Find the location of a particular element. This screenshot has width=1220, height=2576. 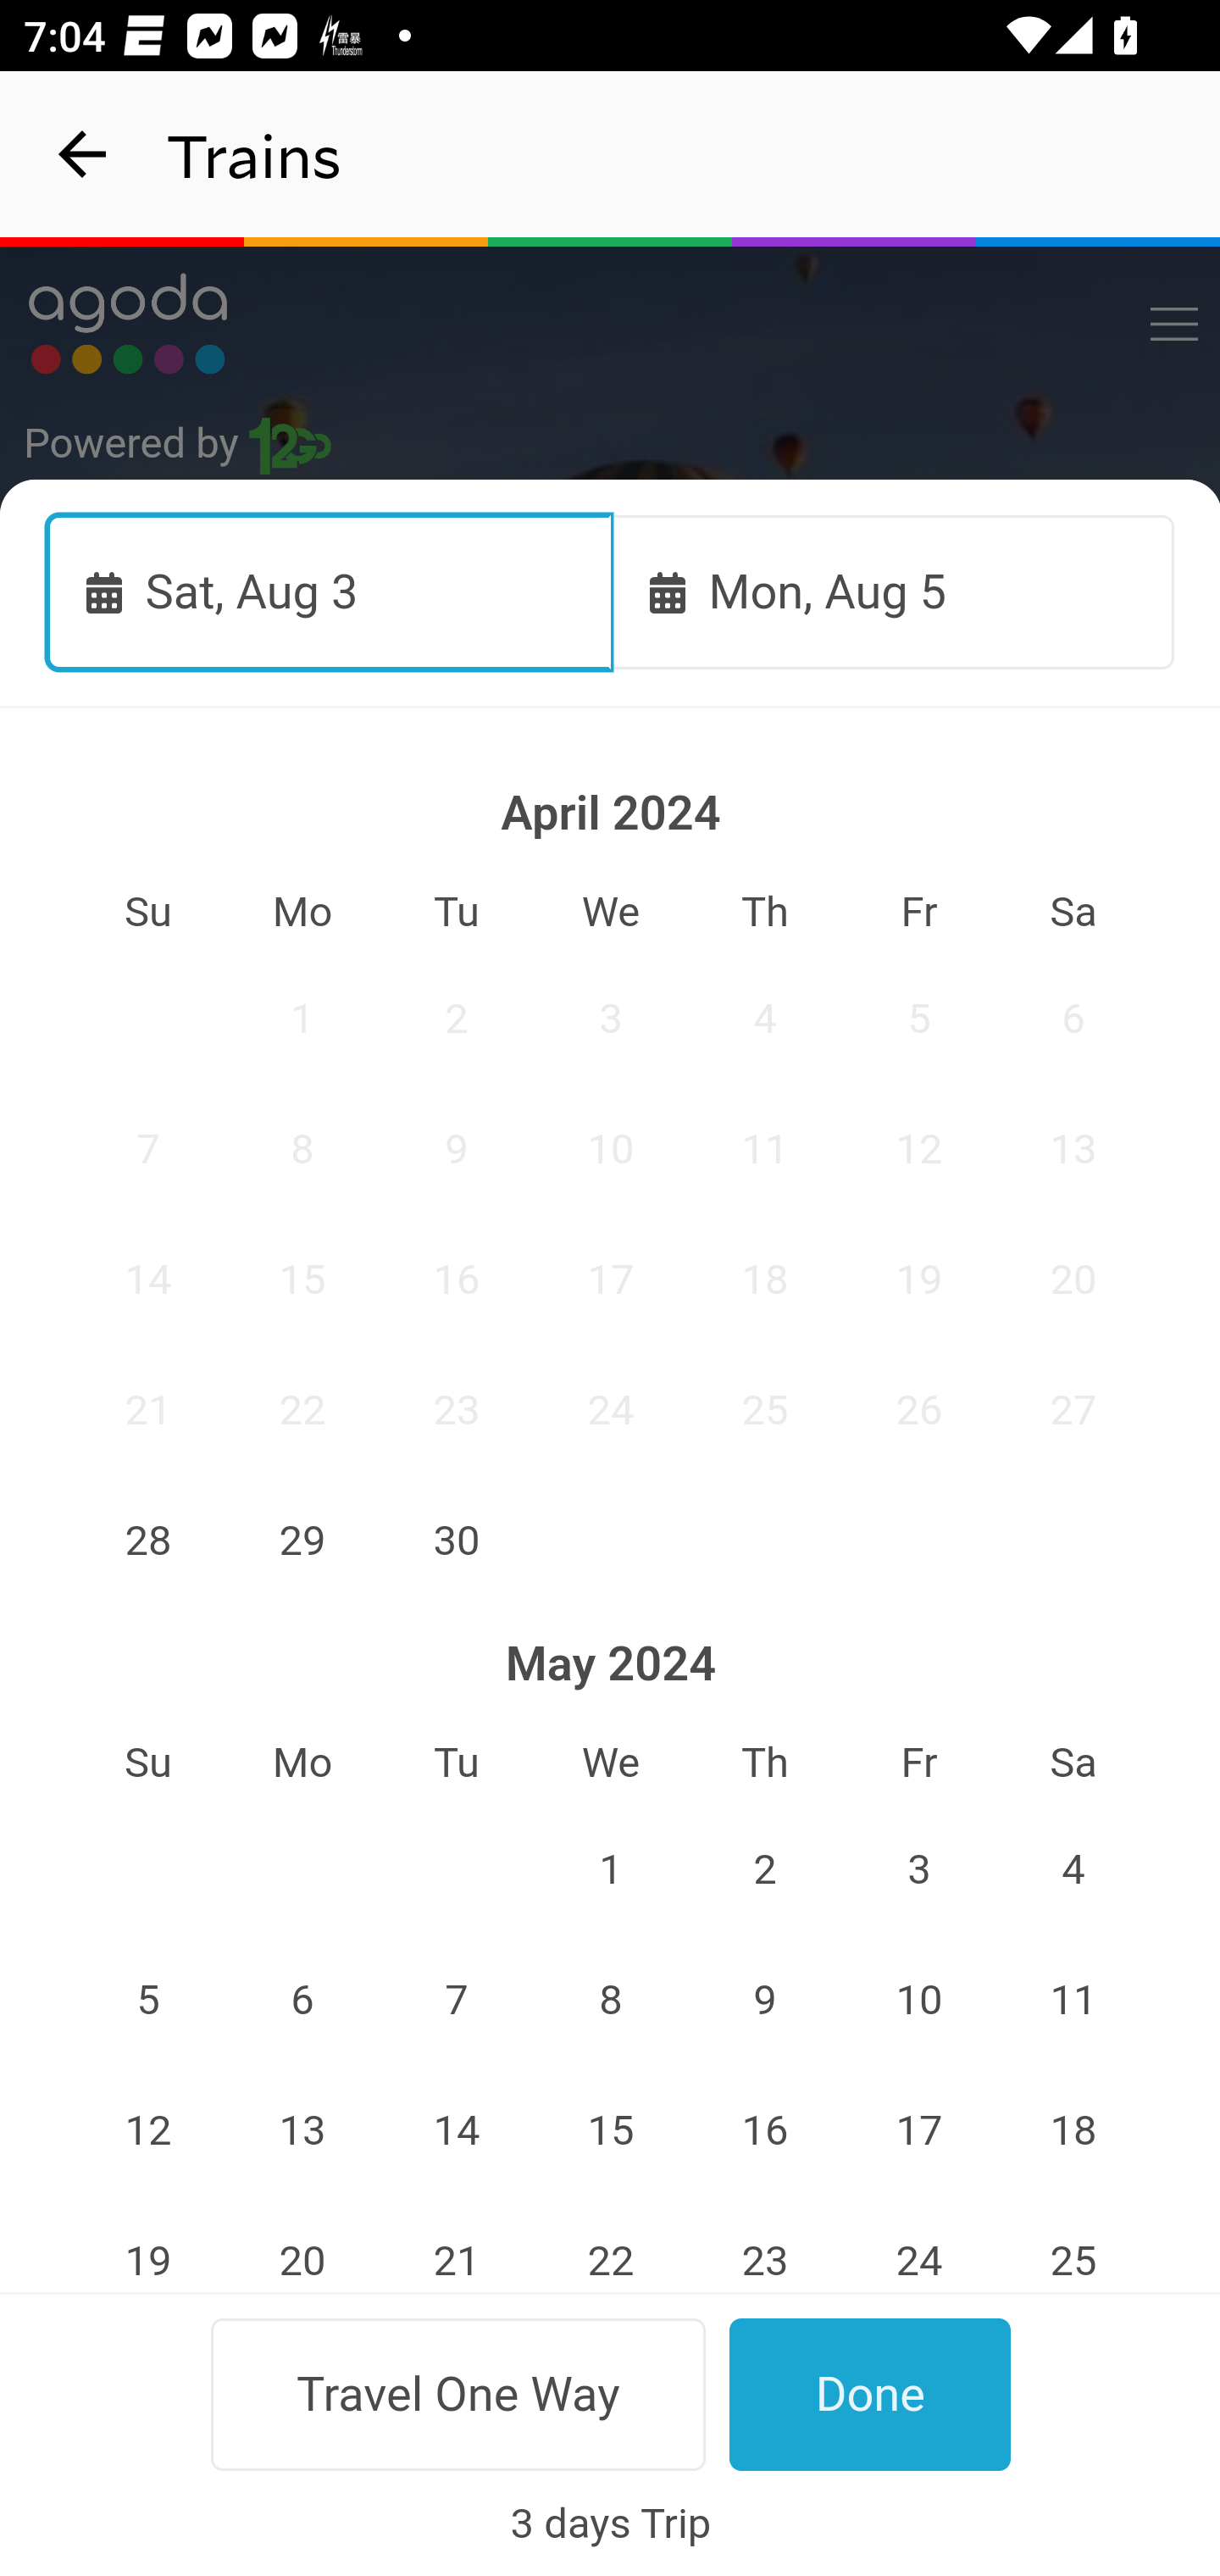

Mon, Aug 5 is located at coordinates (894, 591).